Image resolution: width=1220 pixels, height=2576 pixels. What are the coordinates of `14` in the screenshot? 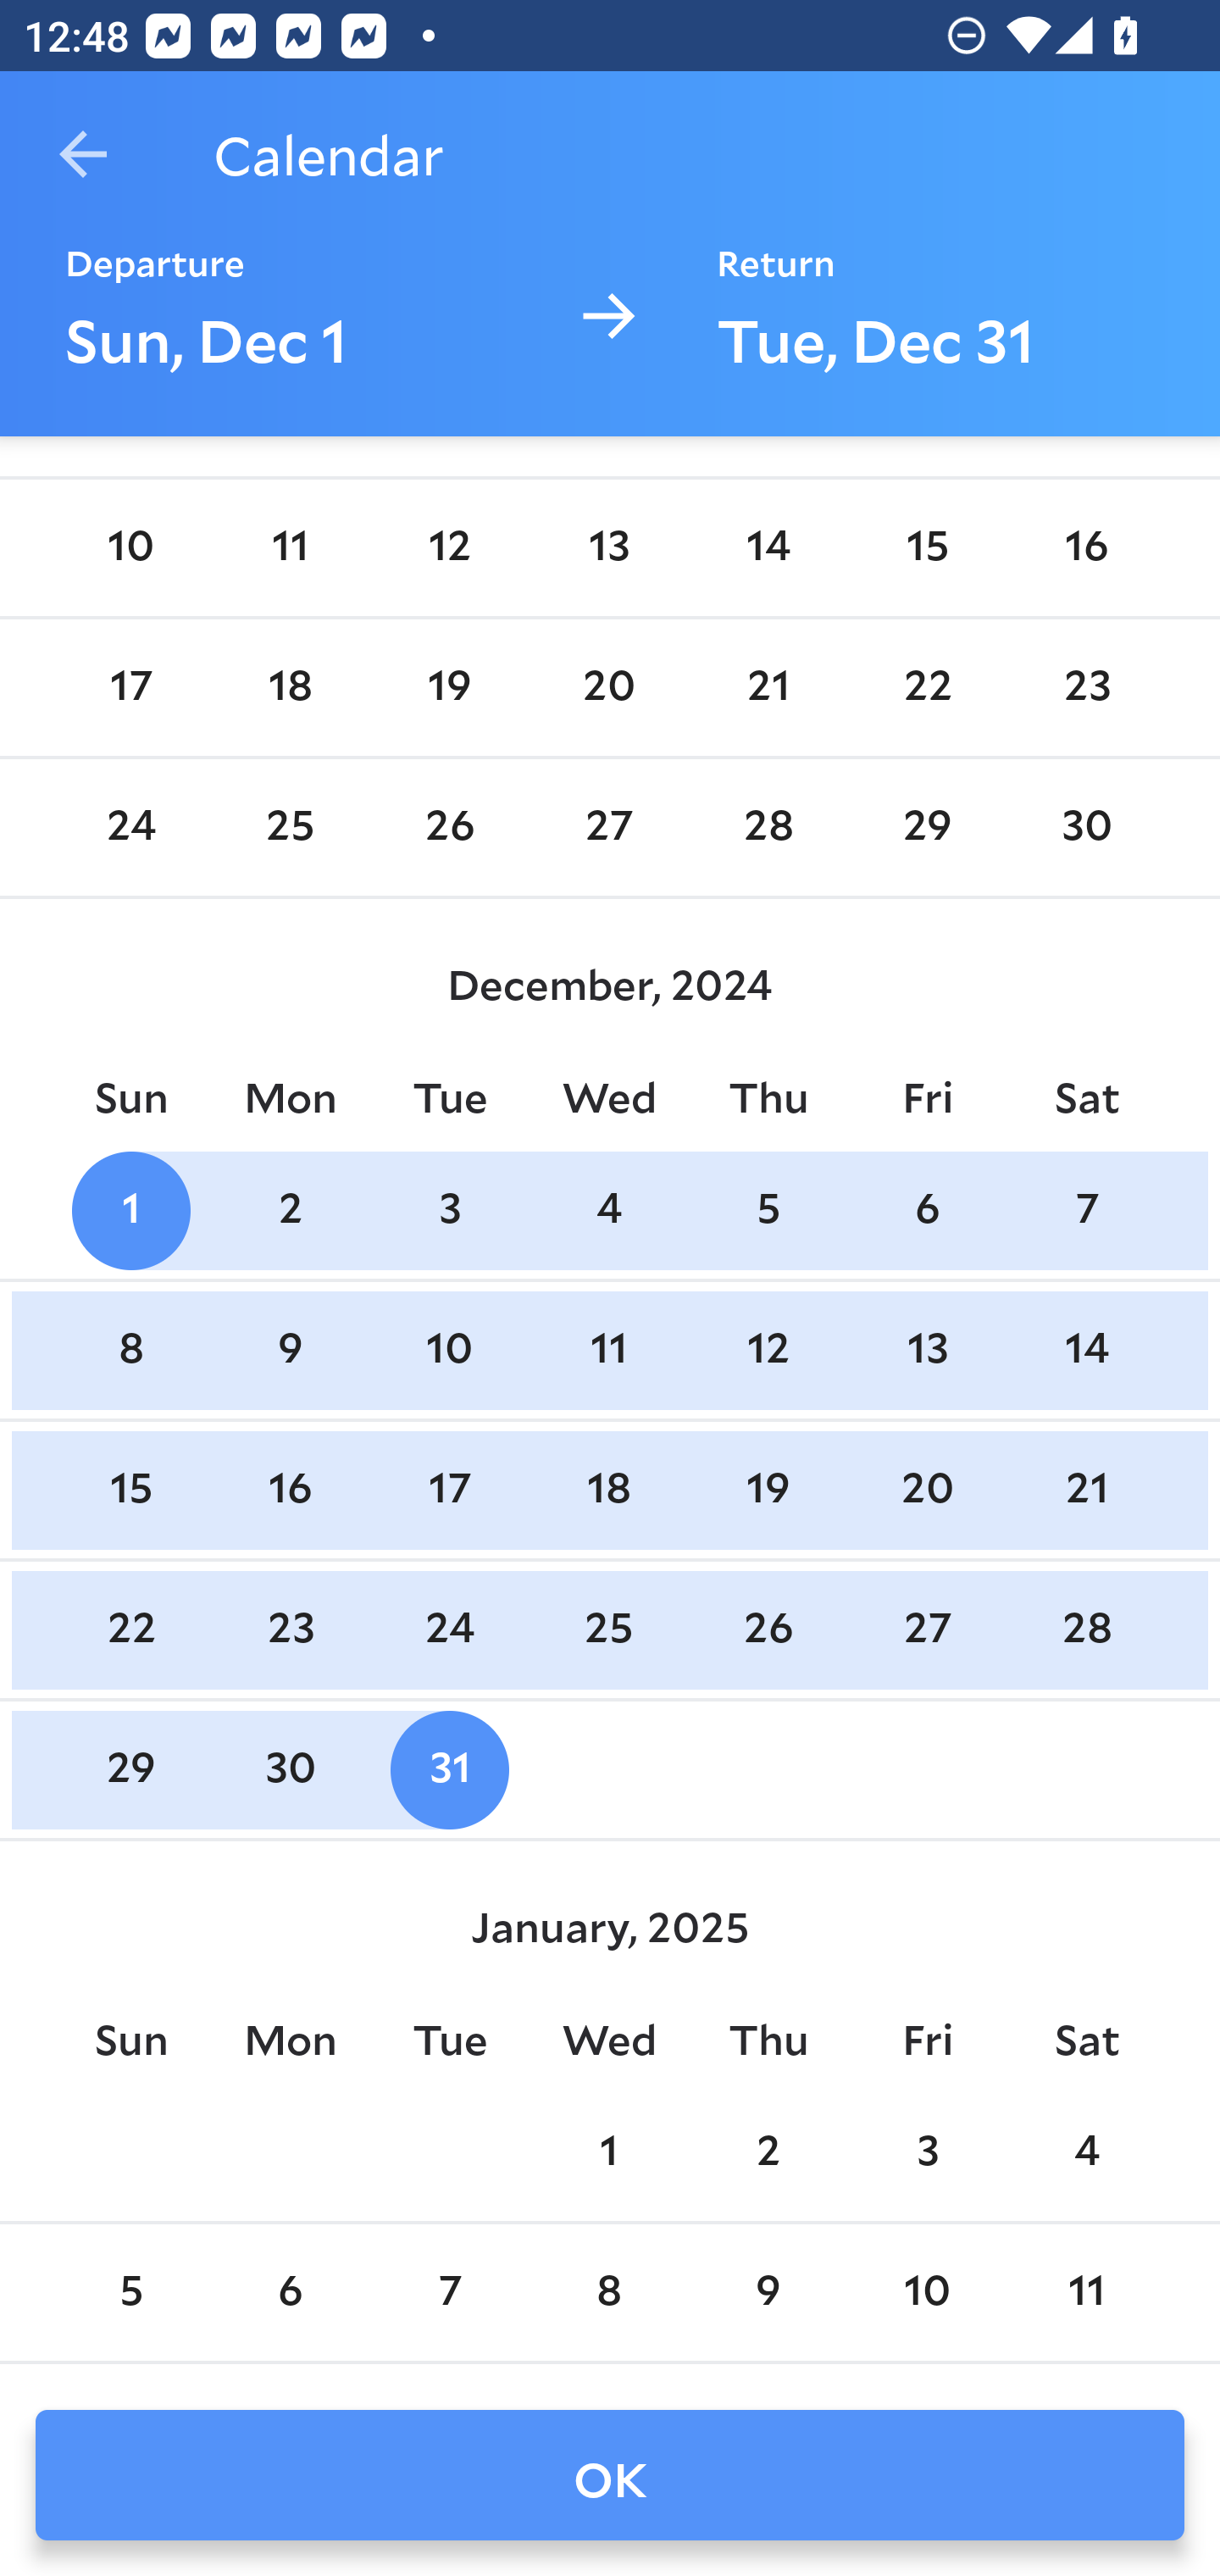 It's located at (768, 548).